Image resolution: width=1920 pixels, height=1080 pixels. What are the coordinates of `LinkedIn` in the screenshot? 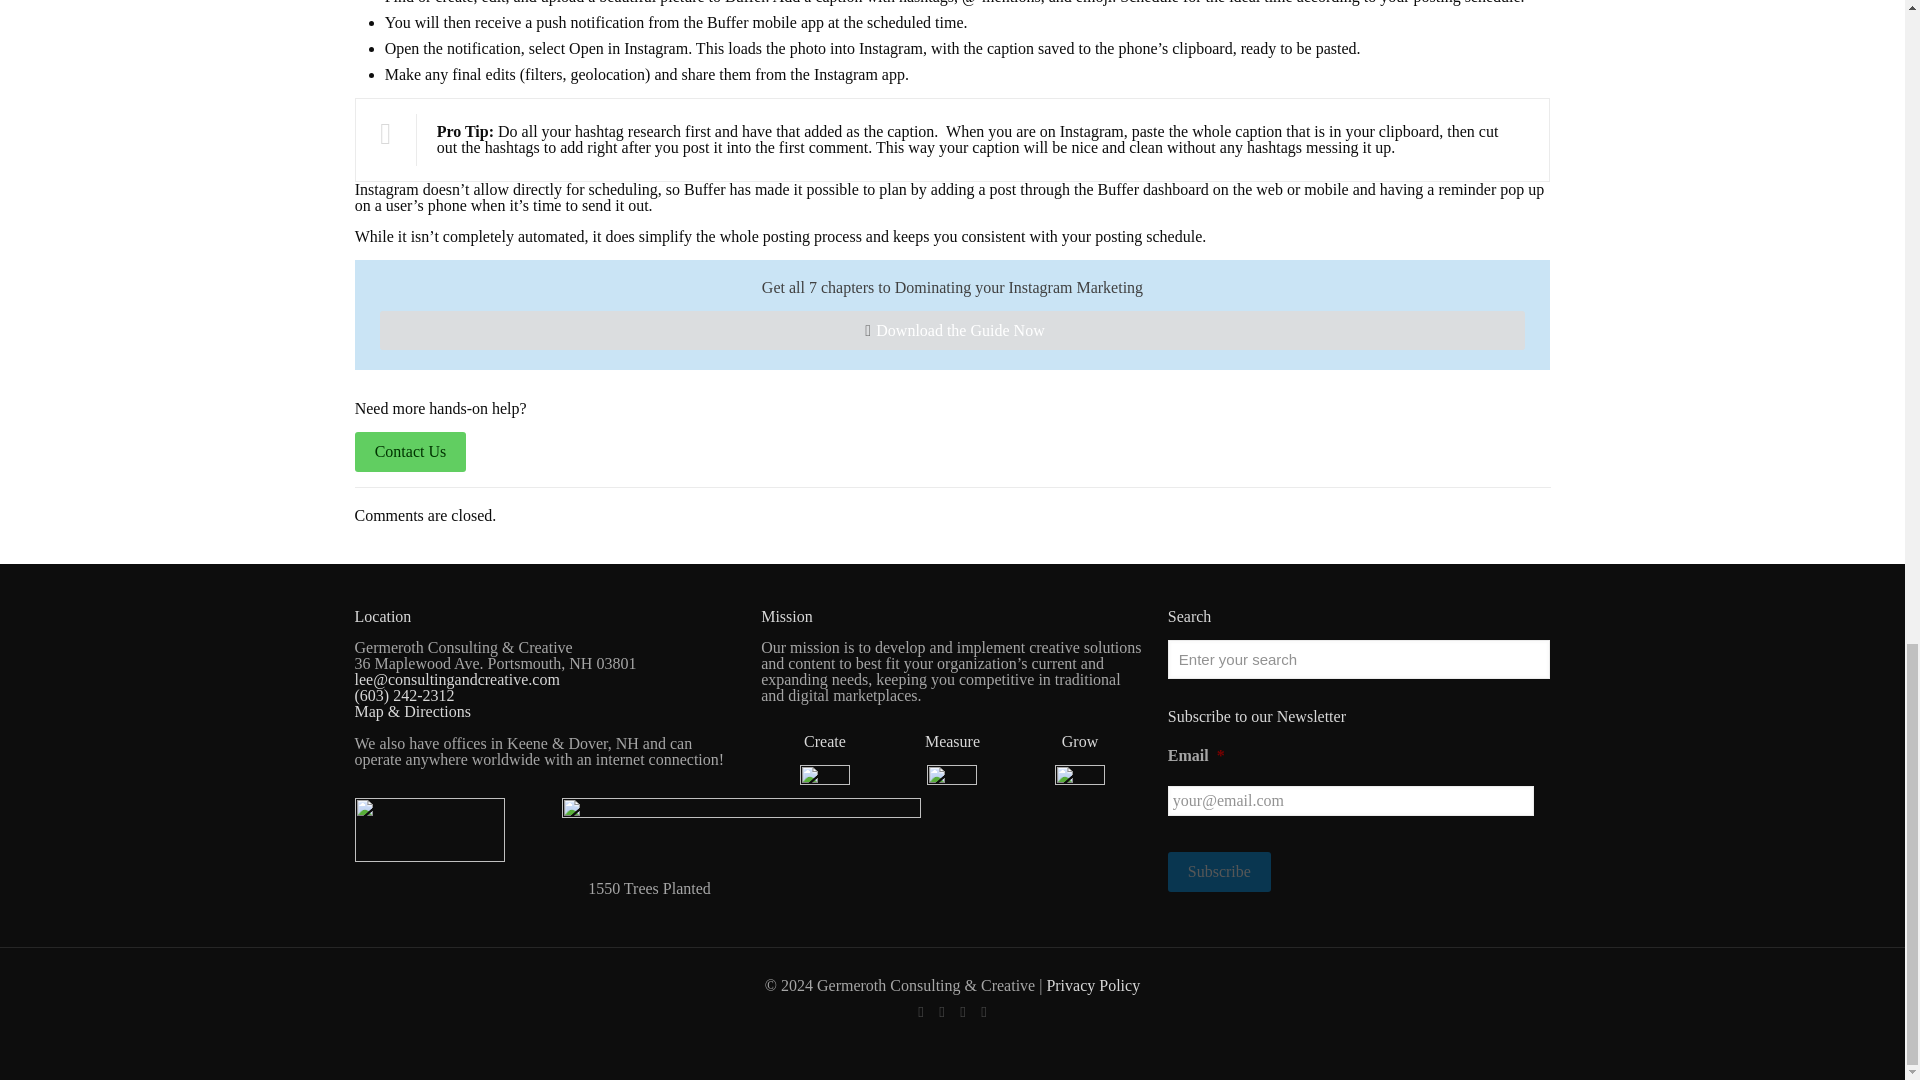 It's located at (964, 1012).